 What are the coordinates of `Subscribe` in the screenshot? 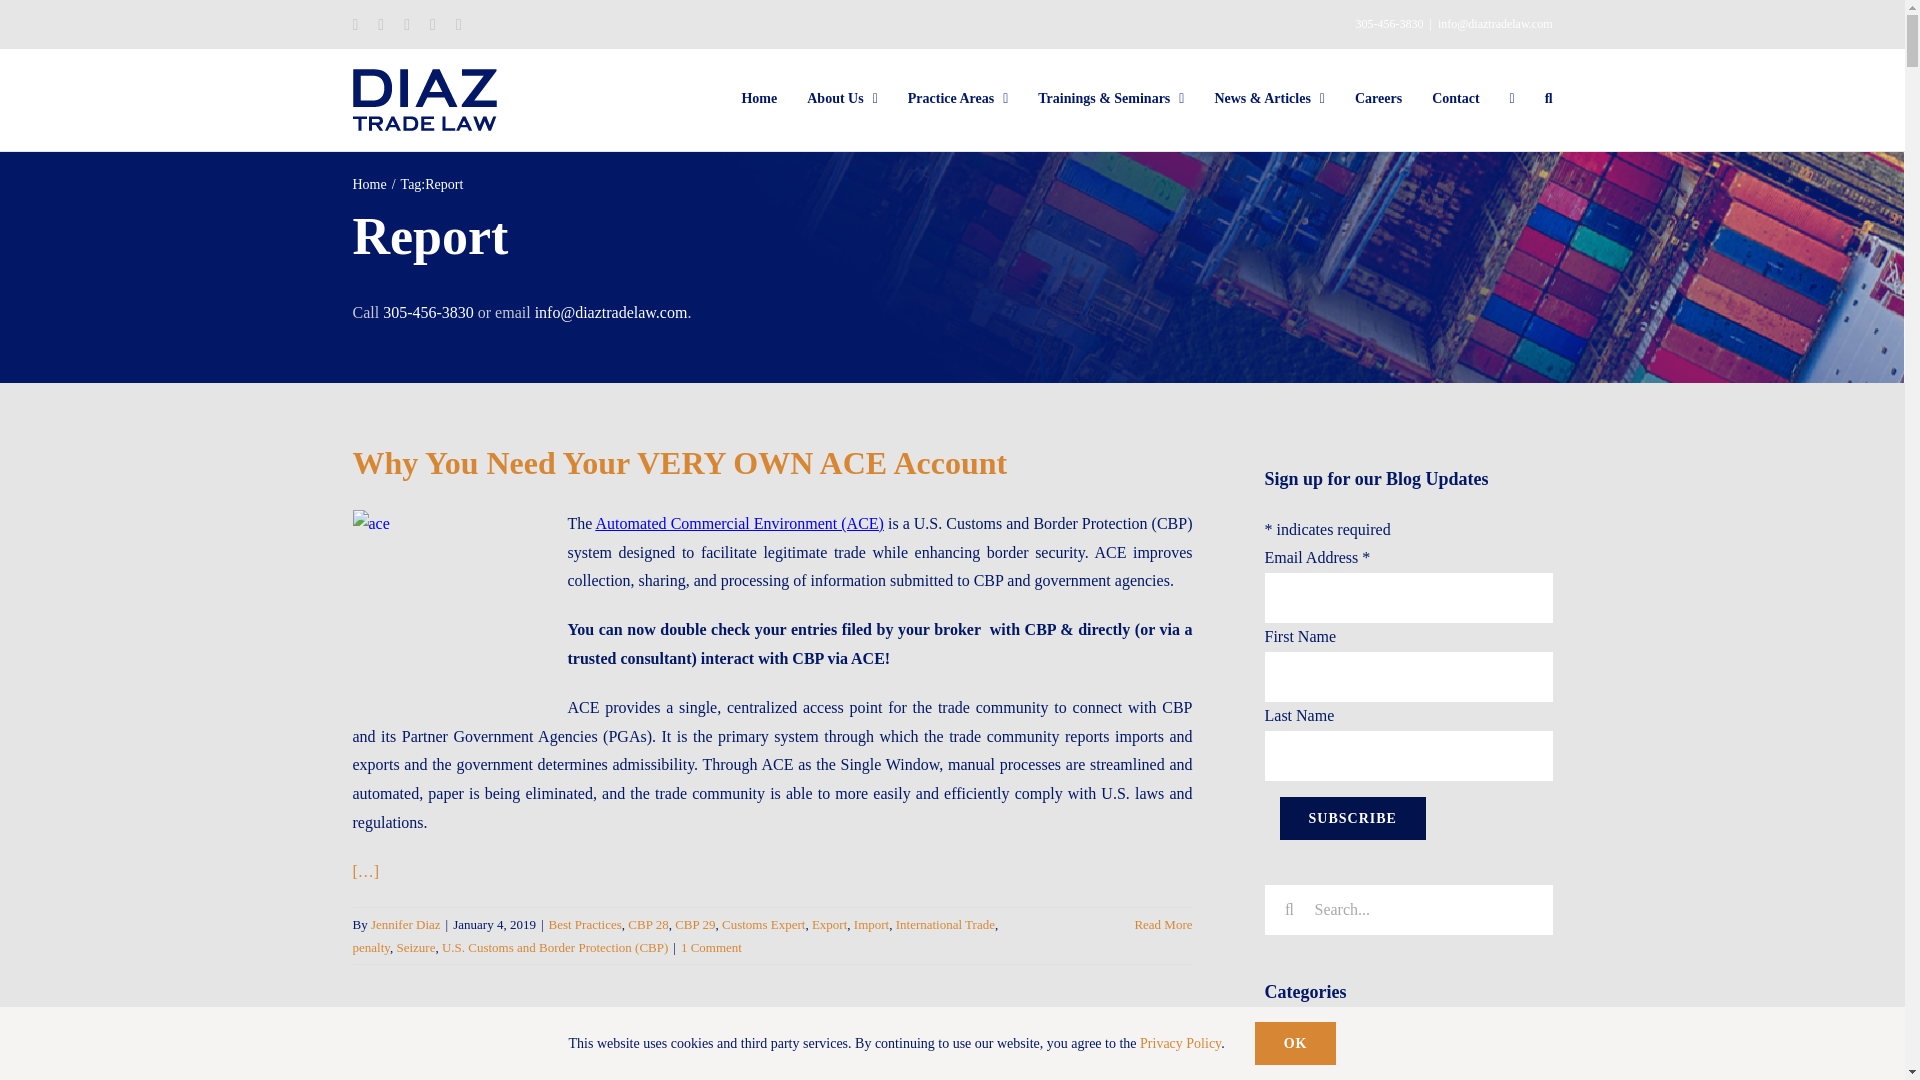 It's located at (1353, 818).